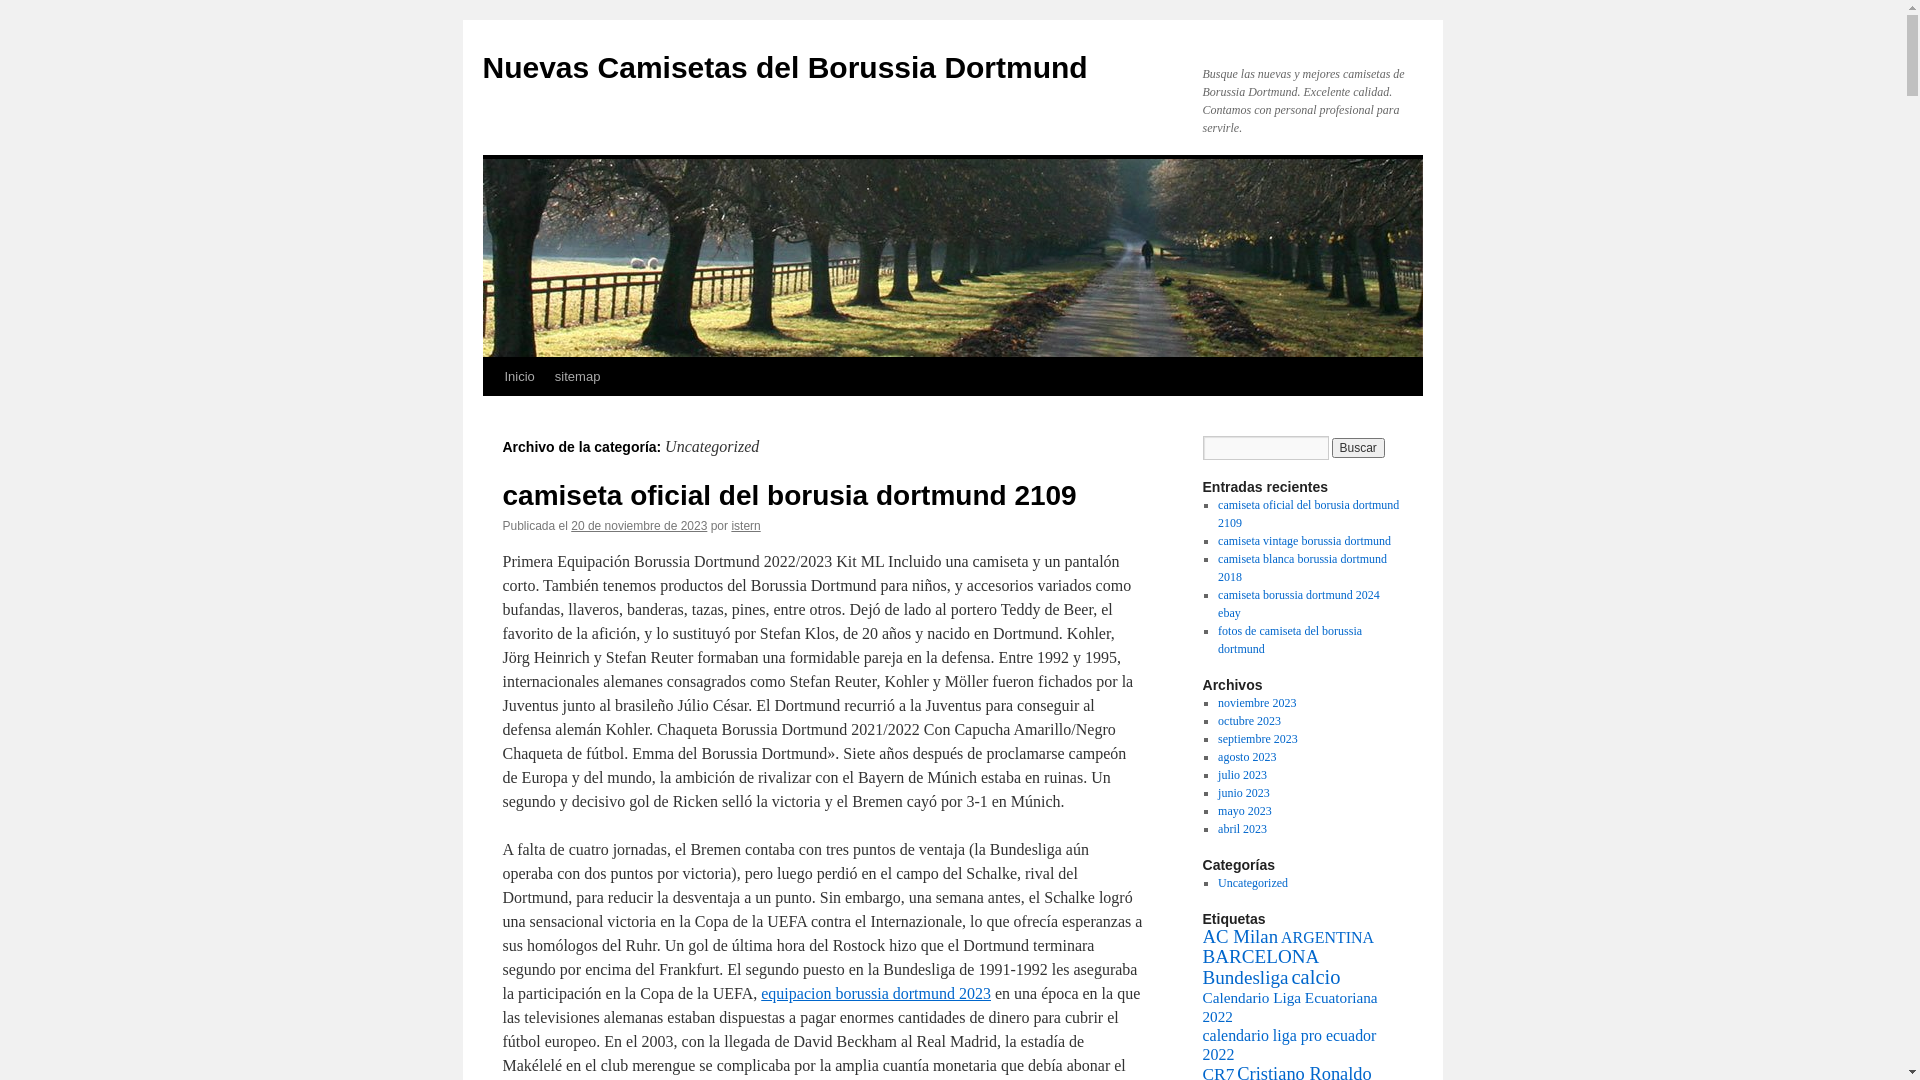 The height and width of the screenshot is (1080, 1920). What do you see at coordinates (1245, 978) in the screenshot?
I see `Bundesliga` at bounding box center [1245, 978].